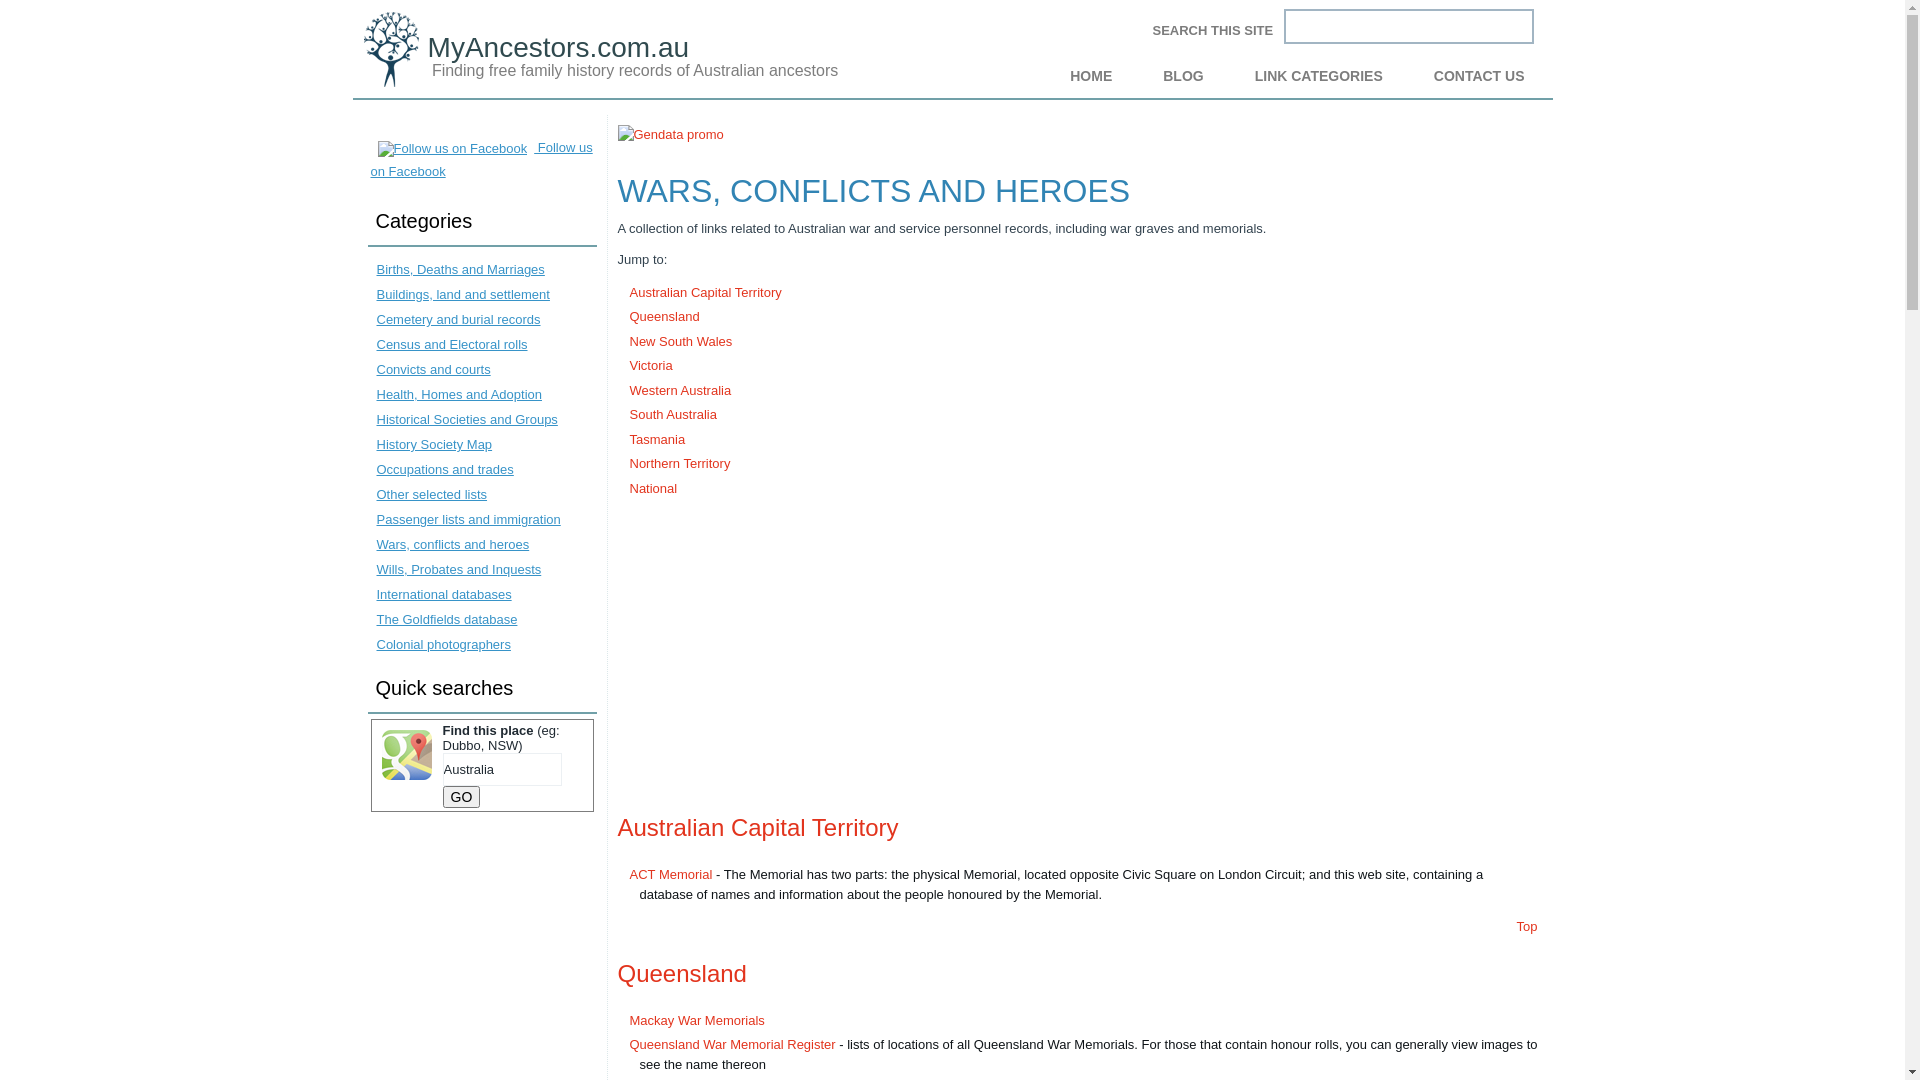 The width and height of the screenshot is (1920, 1080). What do you see at coordinates (665, 316) in the screenshot?
I see `Queensland` at bounding box center [665, 316].